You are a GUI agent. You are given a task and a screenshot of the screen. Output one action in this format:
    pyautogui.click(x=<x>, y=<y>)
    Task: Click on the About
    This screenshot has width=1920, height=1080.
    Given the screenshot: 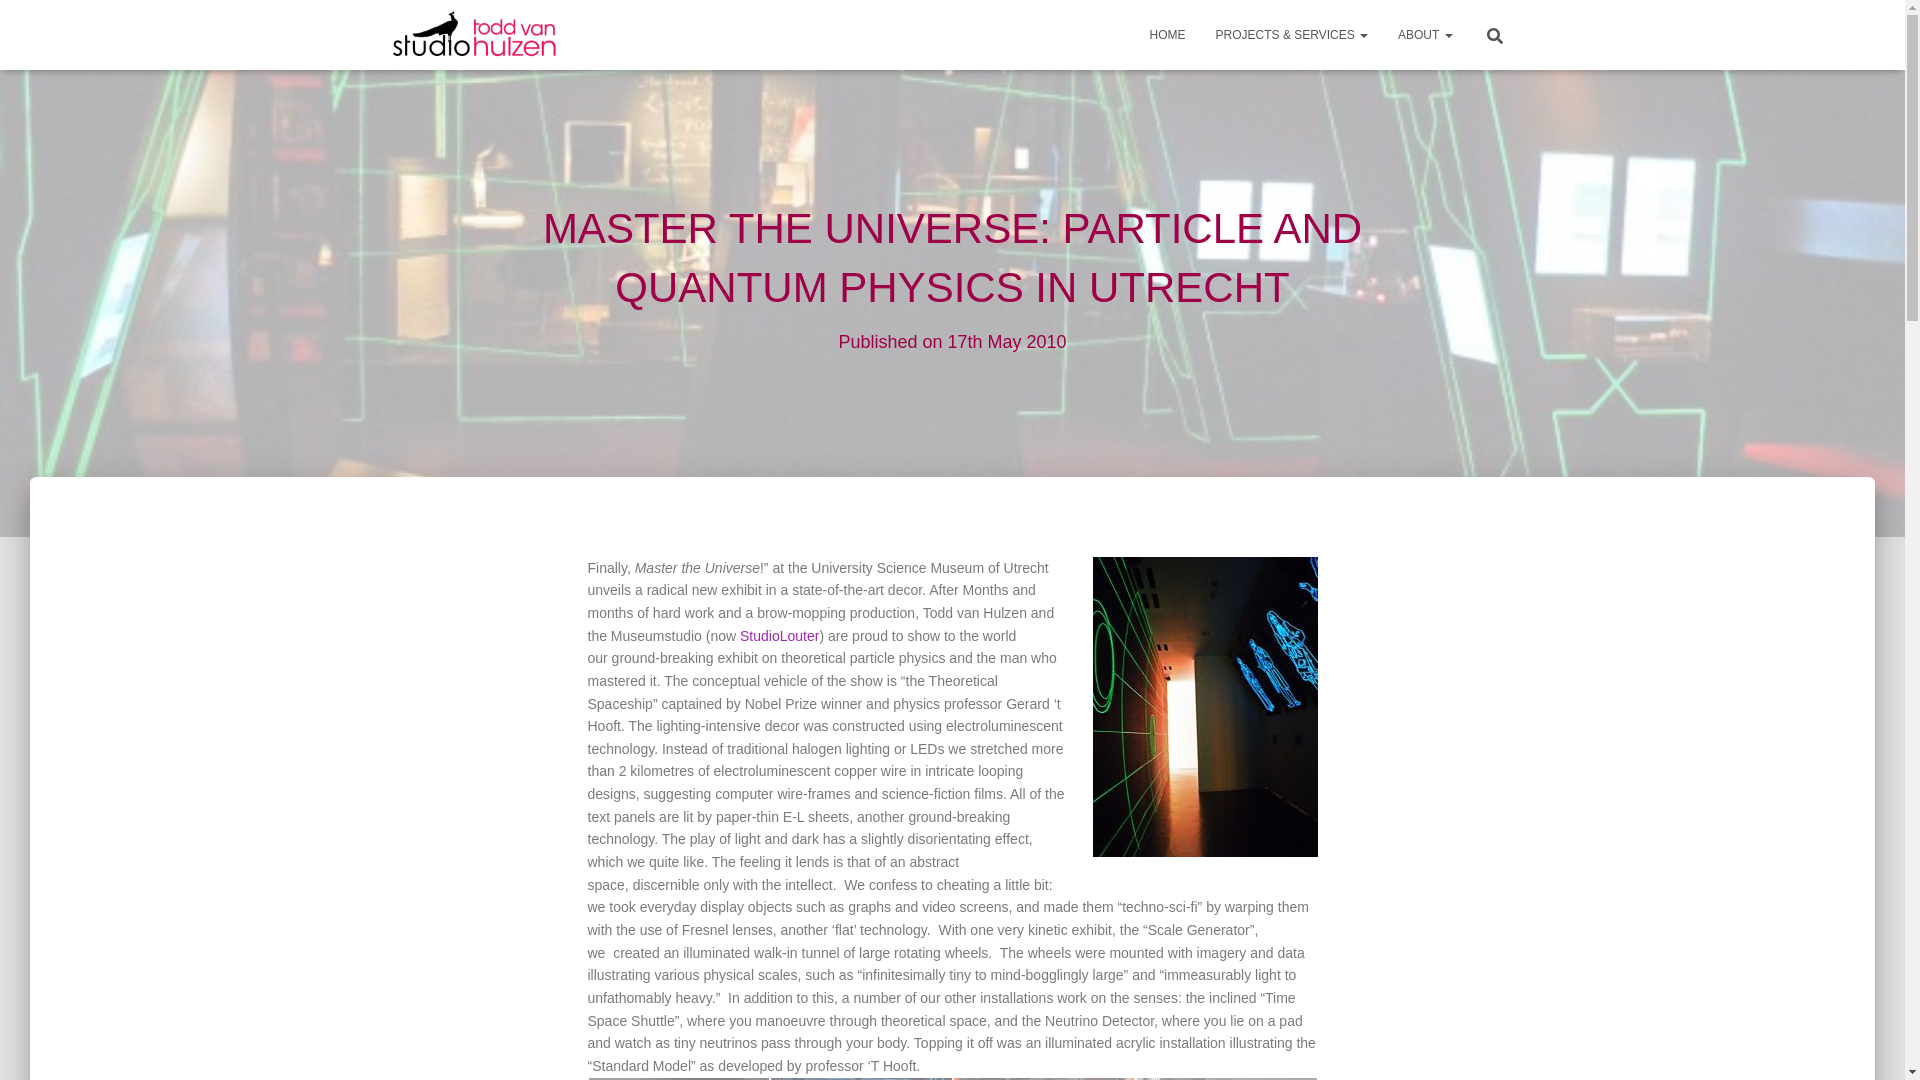 What is the action you would take?
    pyautogui.click(x=1424, y=34)
    